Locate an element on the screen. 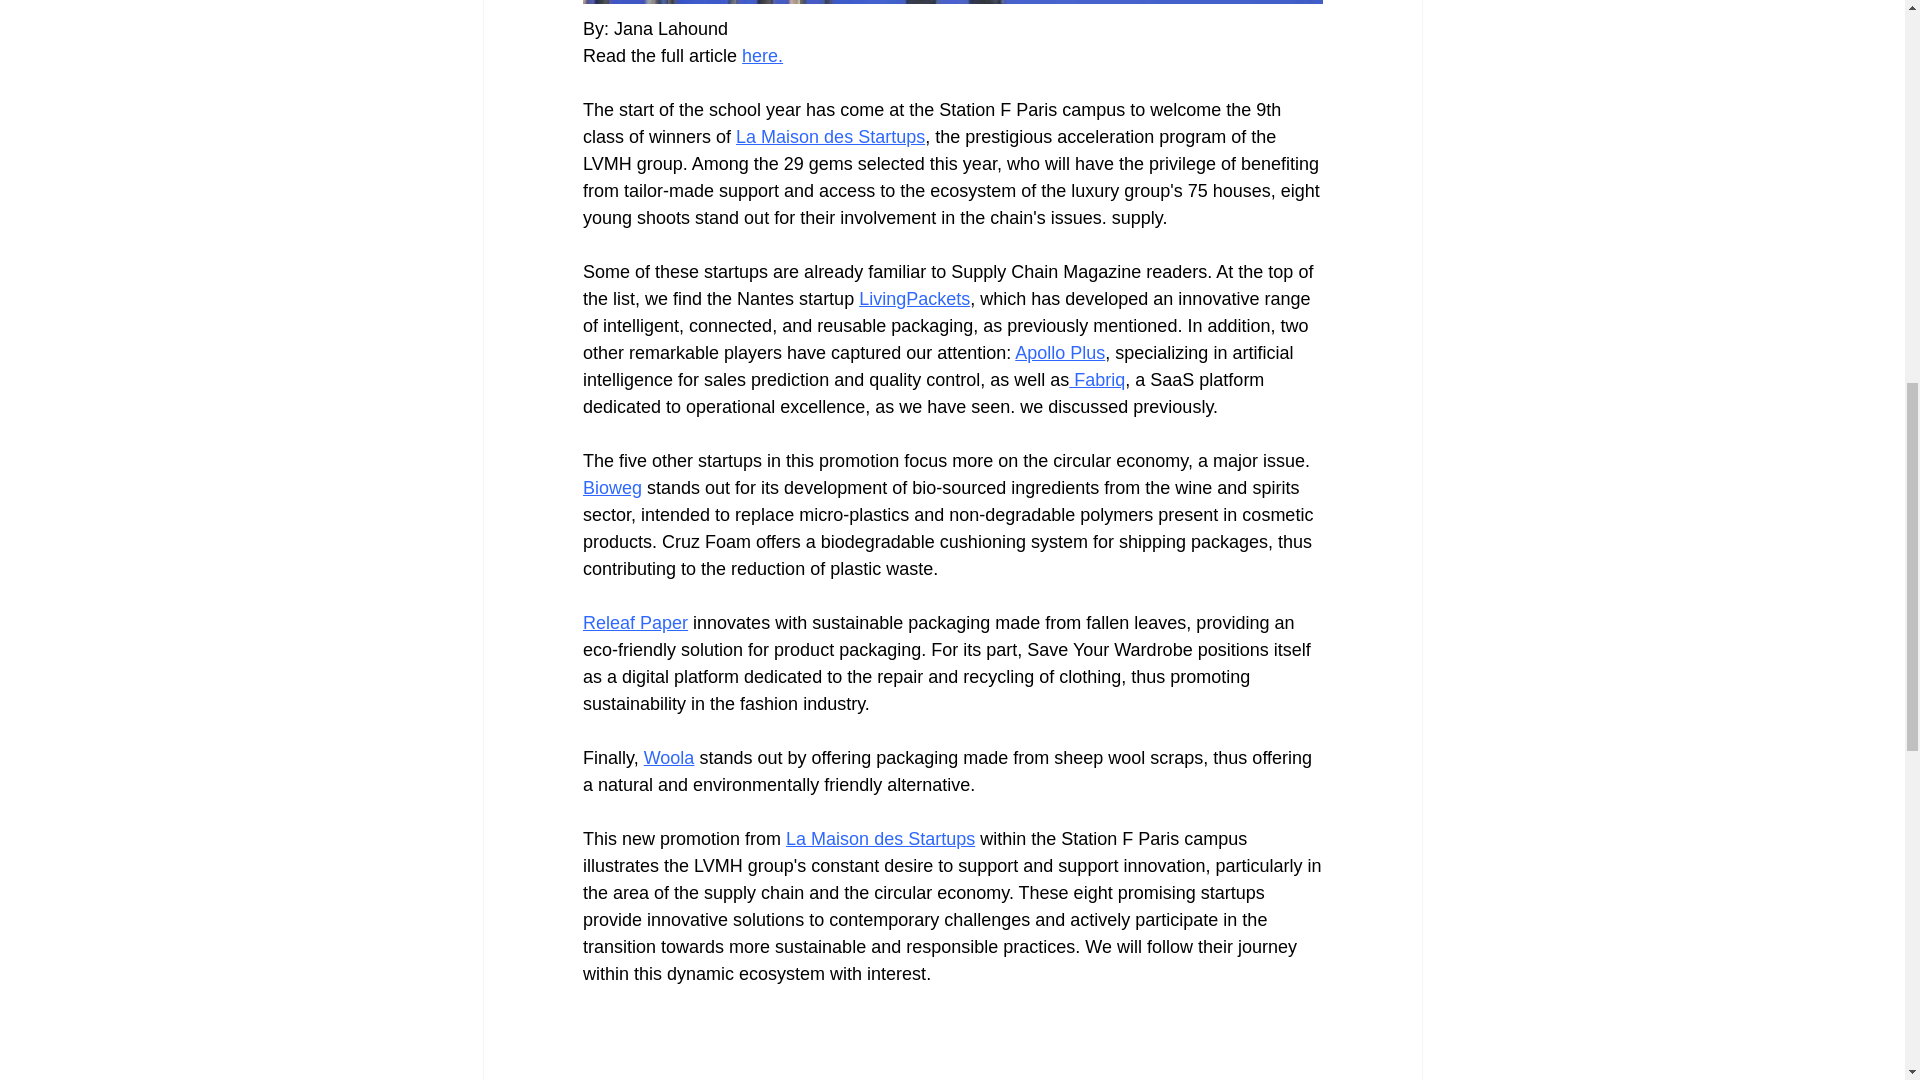 The width and height of the screenshot is (1920, 1080). Releaf Paper is located at coordinates (634, 622).